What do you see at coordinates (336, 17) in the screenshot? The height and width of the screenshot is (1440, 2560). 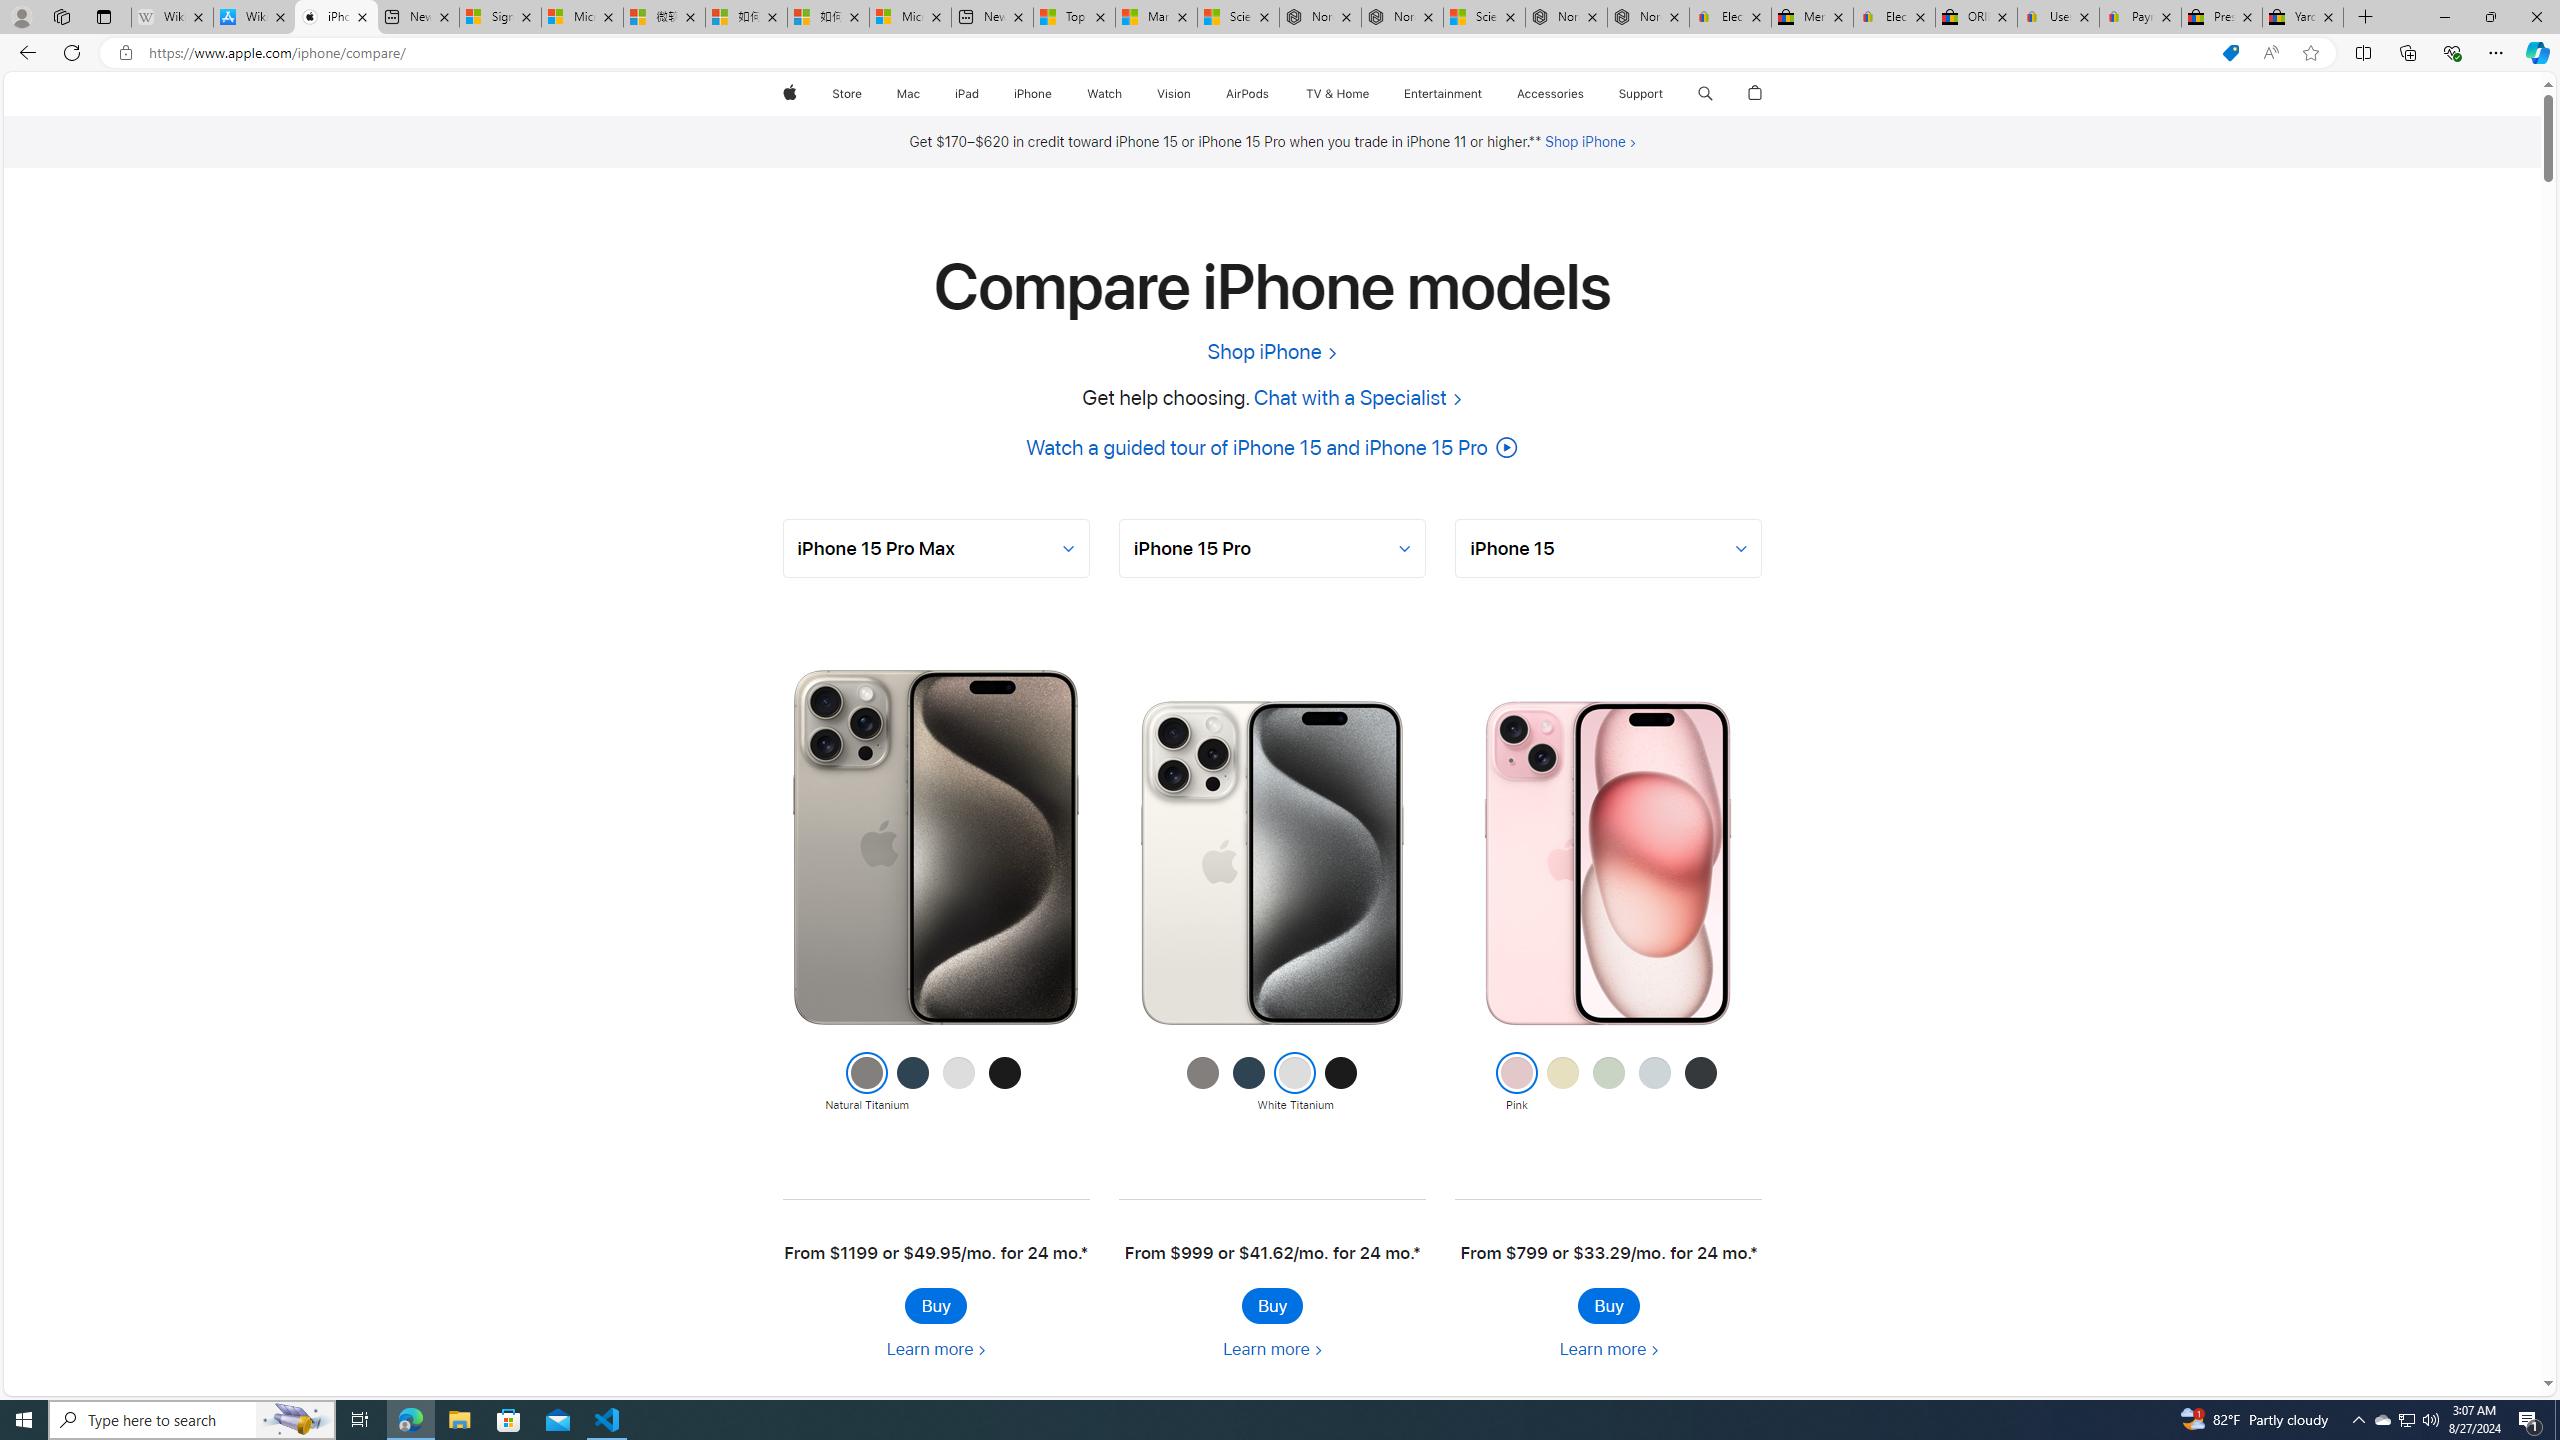 I see `iPhone - Compare Models - Apple` at bounding box center [336, 17].